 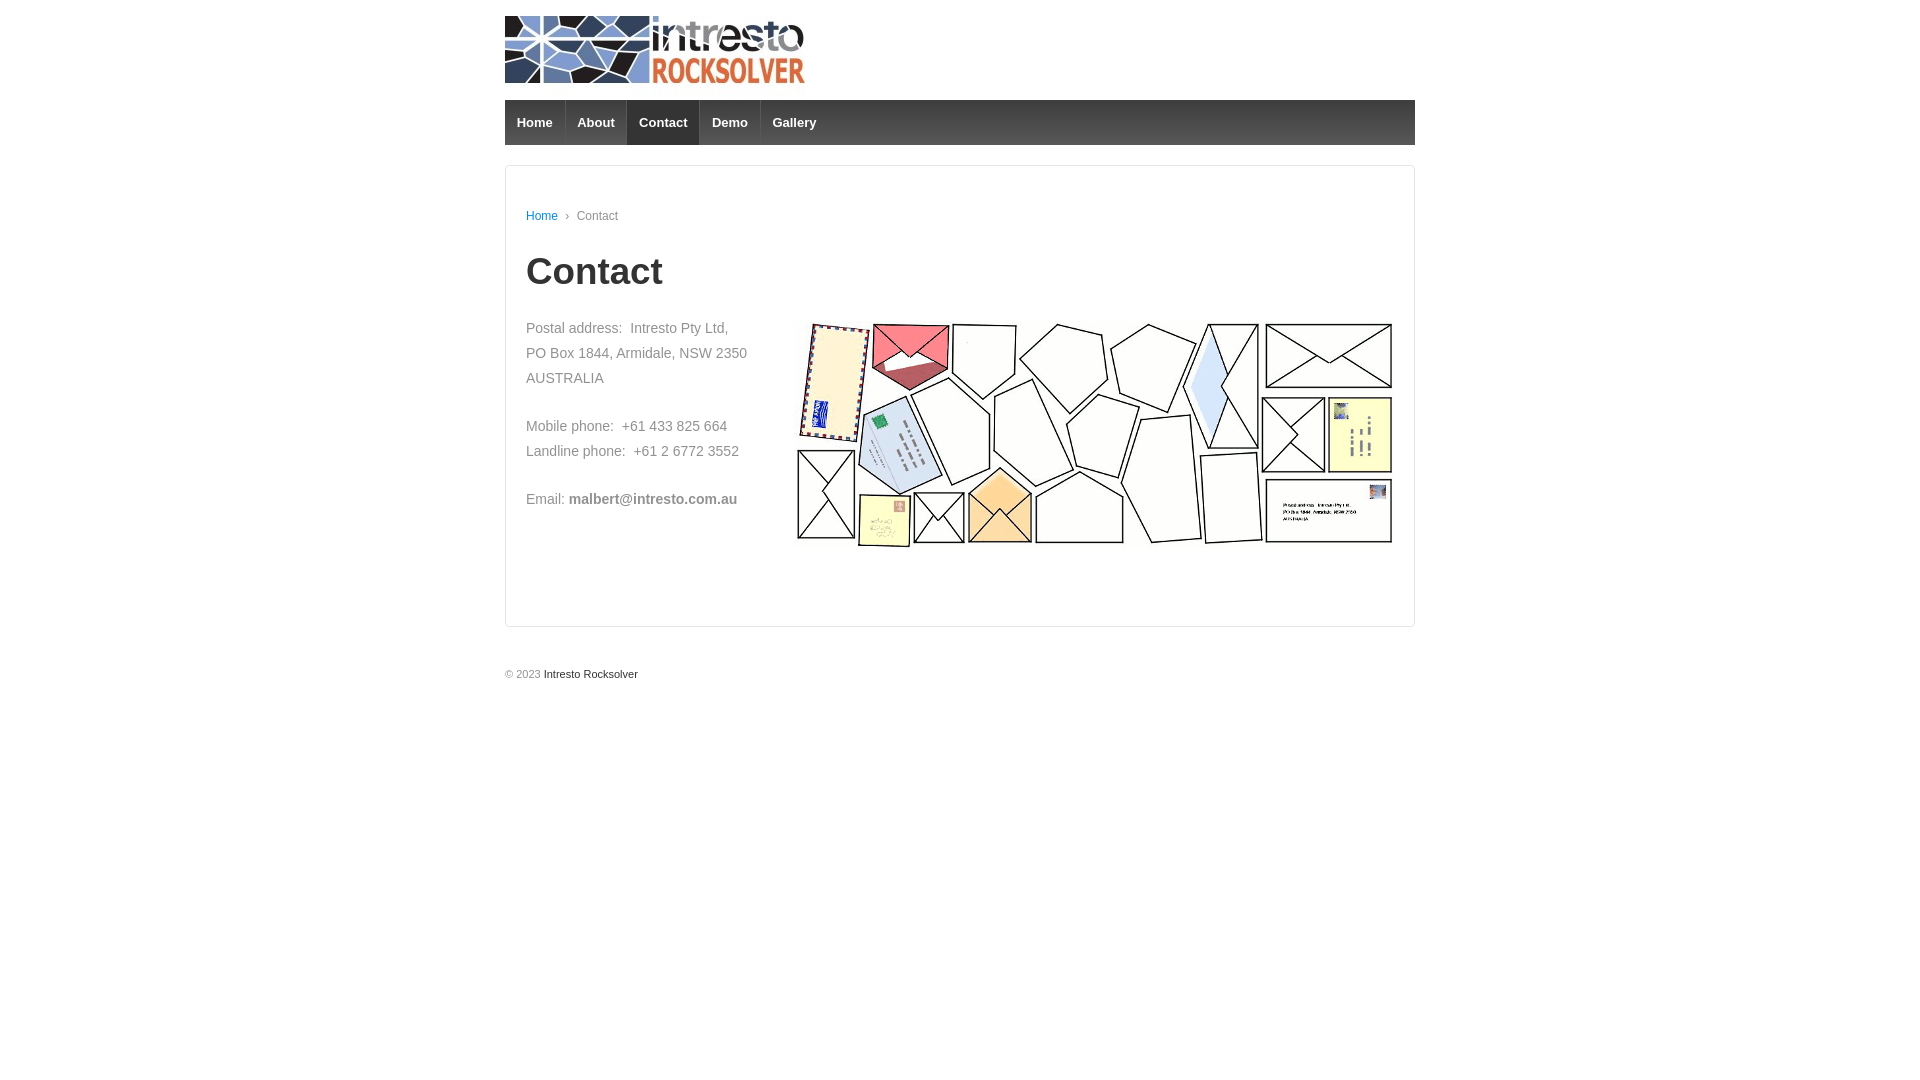 I want to click on Intresto Rocksolver, so click(x=590, y=674).